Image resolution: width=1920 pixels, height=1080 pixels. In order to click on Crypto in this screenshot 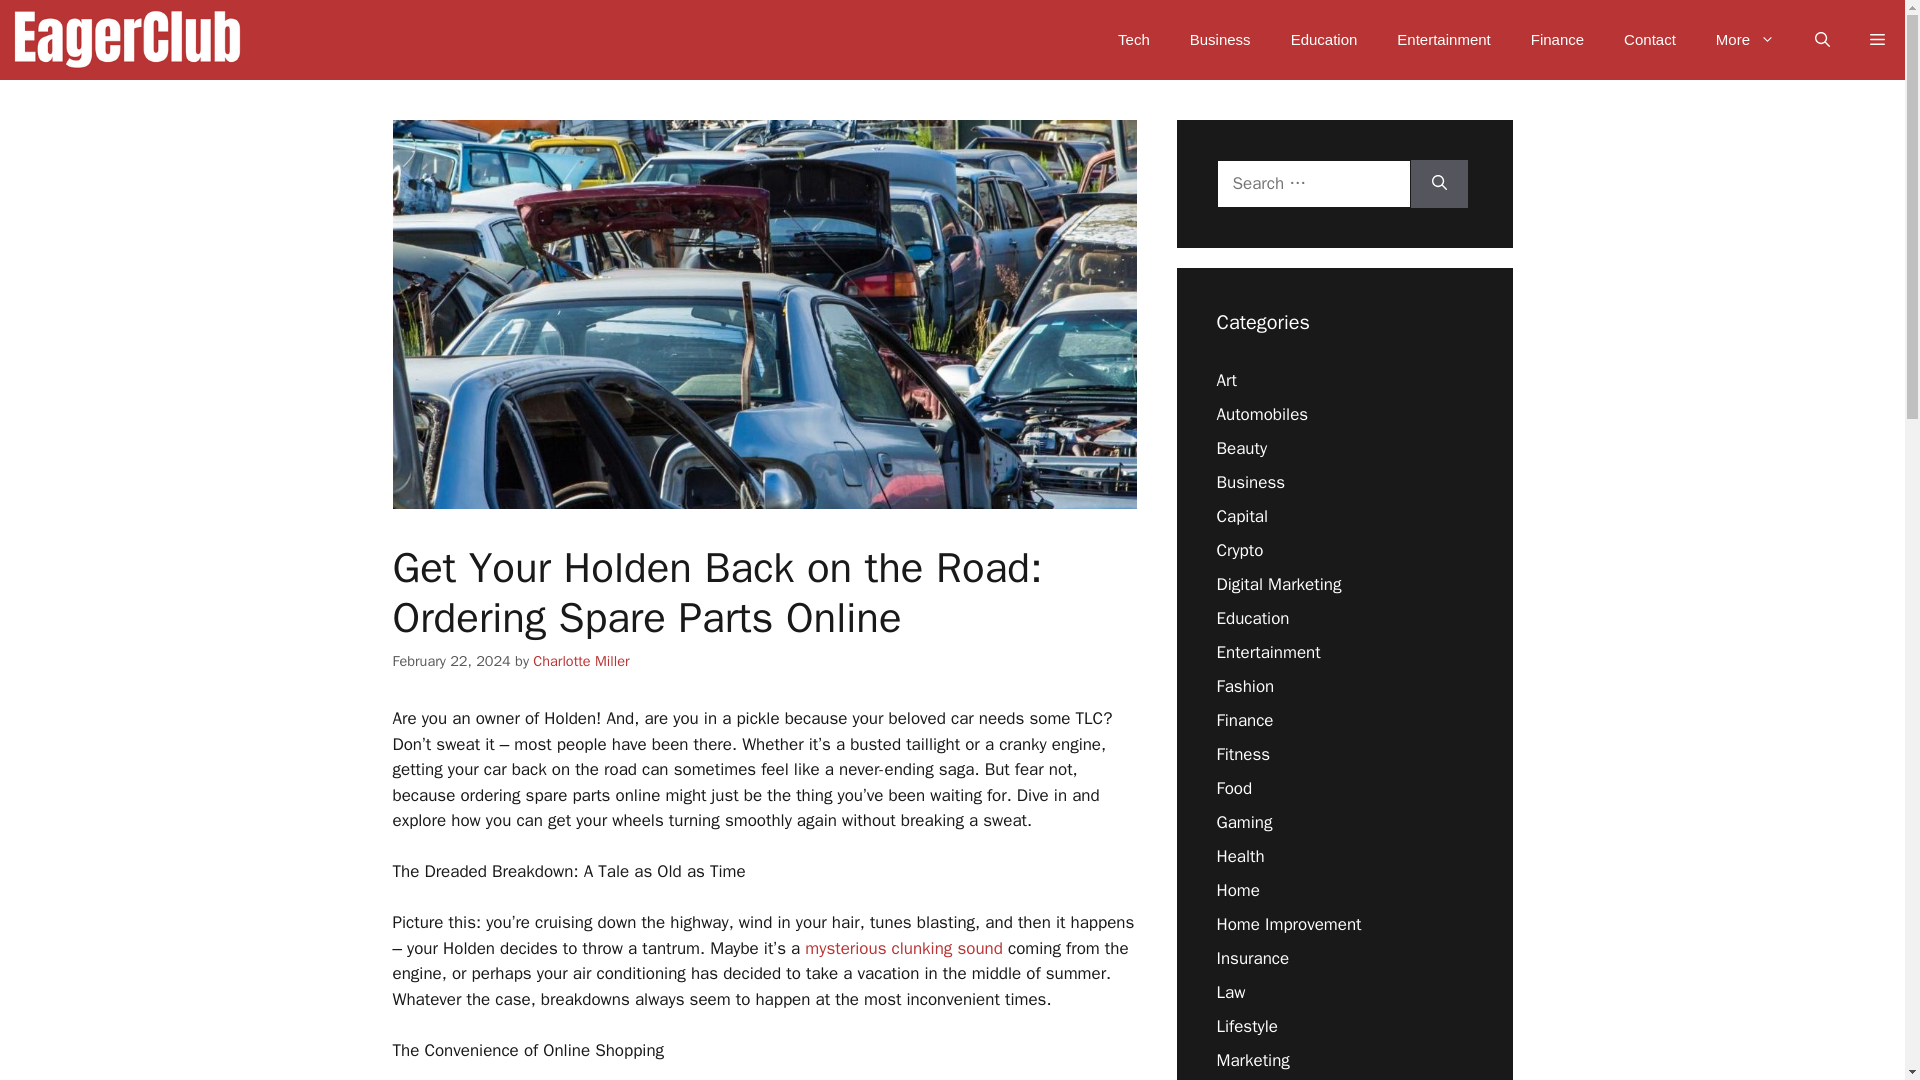, I will do `click(1239, 550)`.